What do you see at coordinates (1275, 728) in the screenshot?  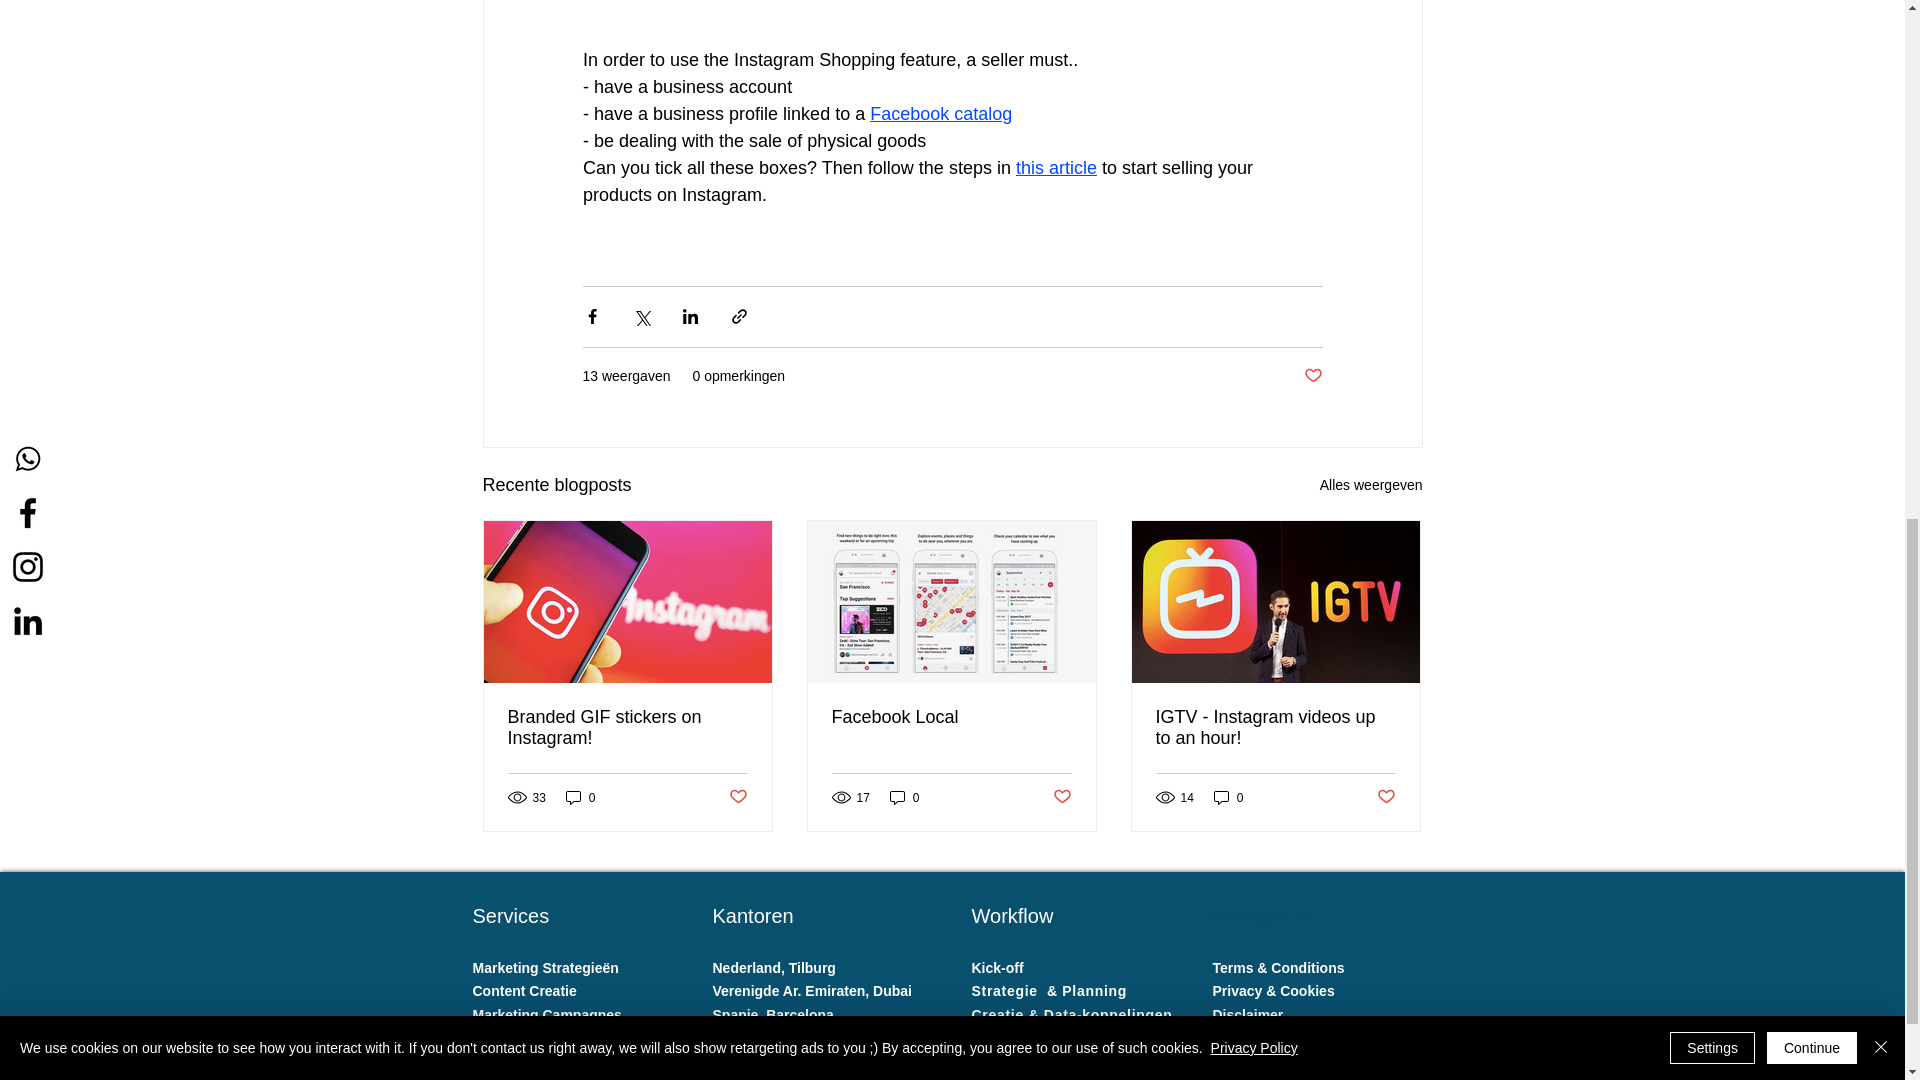 I see `IGTV - Instagram videos up to an hour!` at bounding box center [1275, 728].